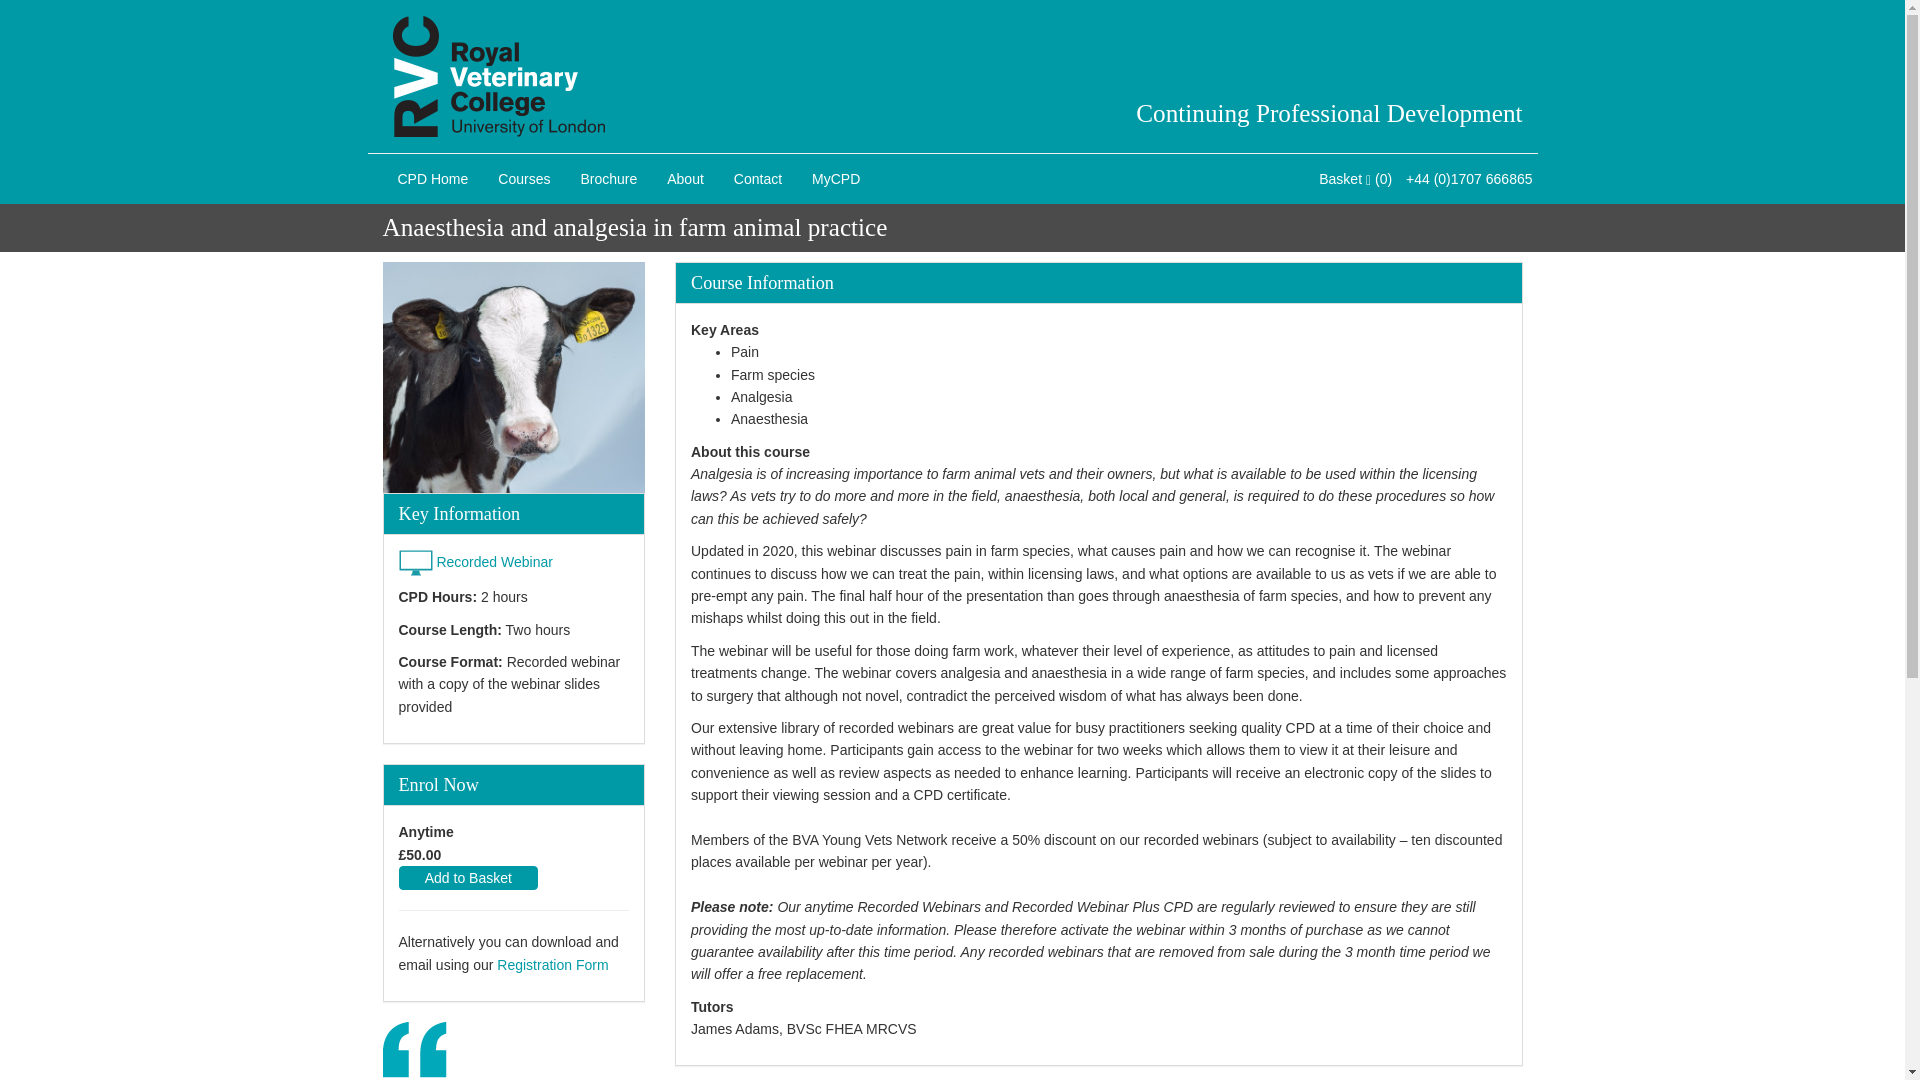 Image resolution: width=1920 pixels, height=1080 pixels. What do you see at coordinates (432, 179) in the screenshot?
I see `CPD Home` at bounding box center [432, 179].